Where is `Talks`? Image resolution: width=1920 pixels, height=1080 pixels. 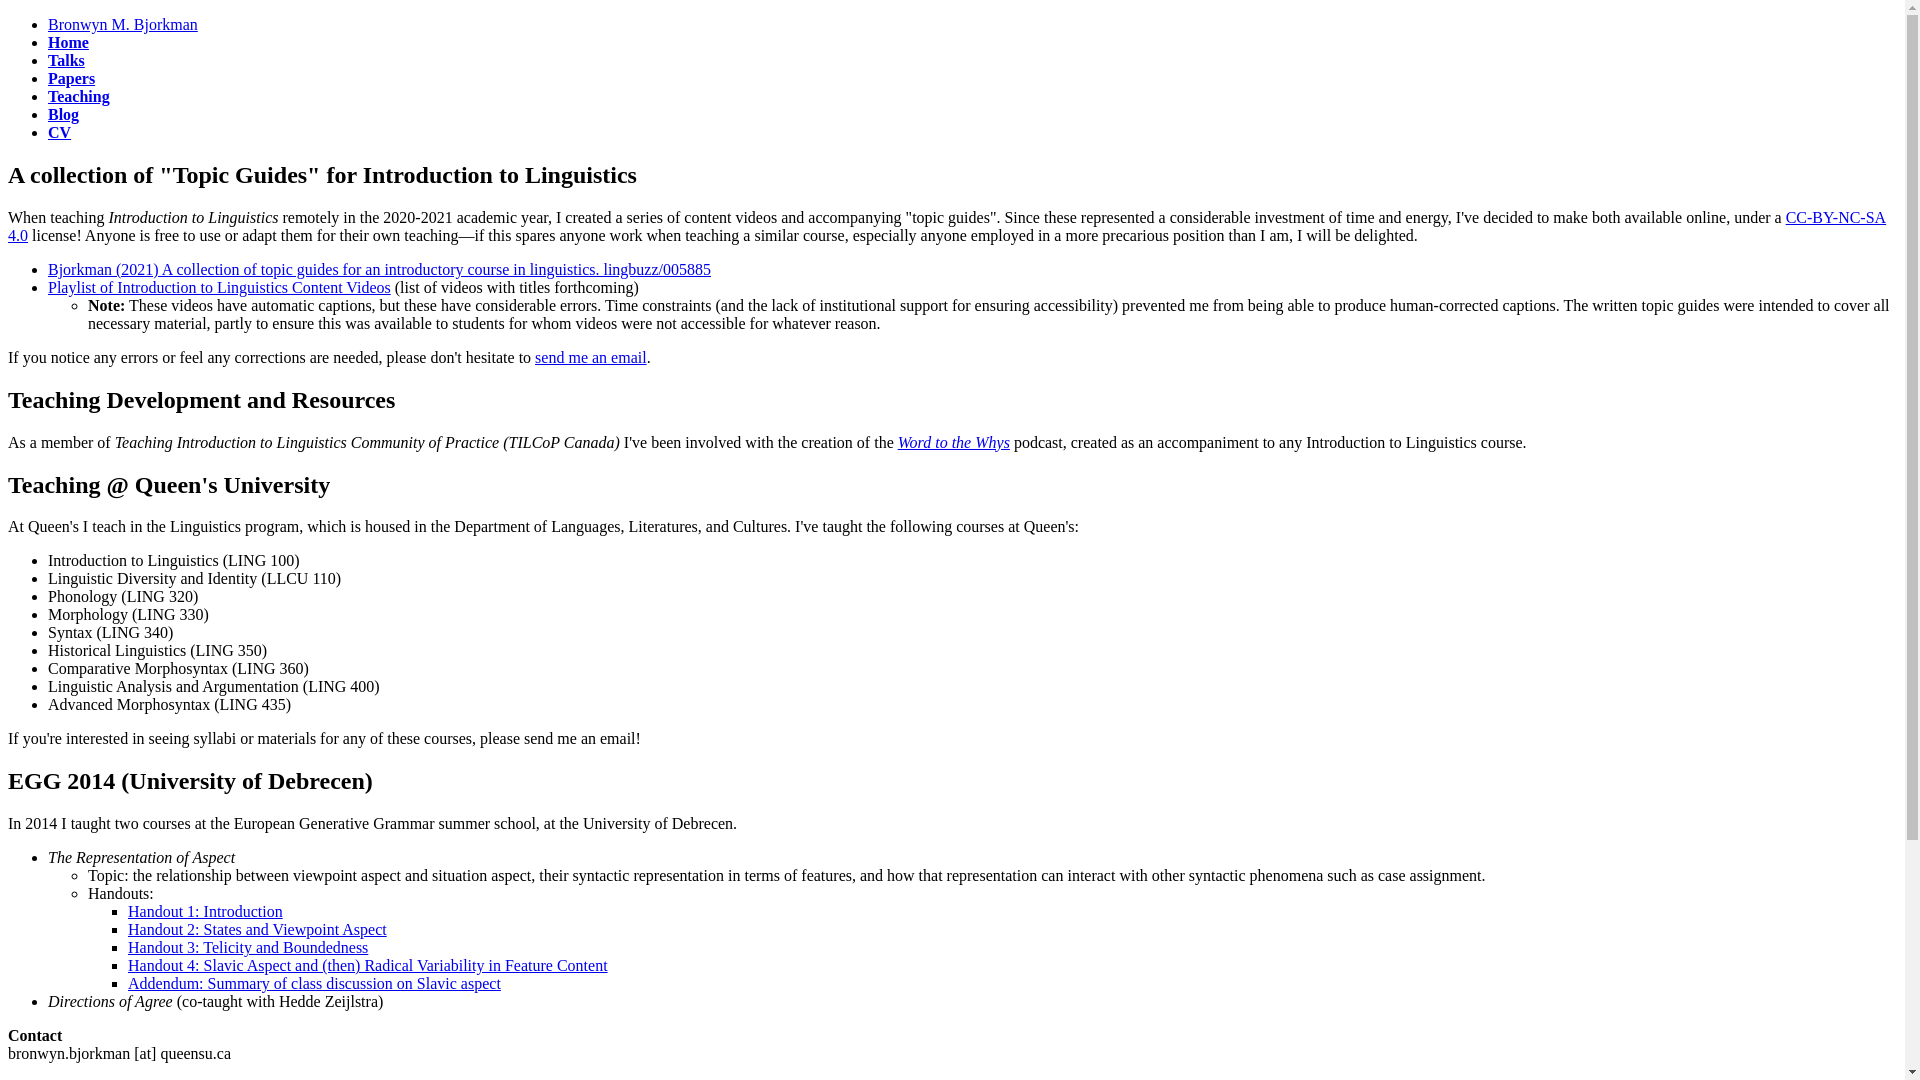
Talks is located at coordinates (66, 60).